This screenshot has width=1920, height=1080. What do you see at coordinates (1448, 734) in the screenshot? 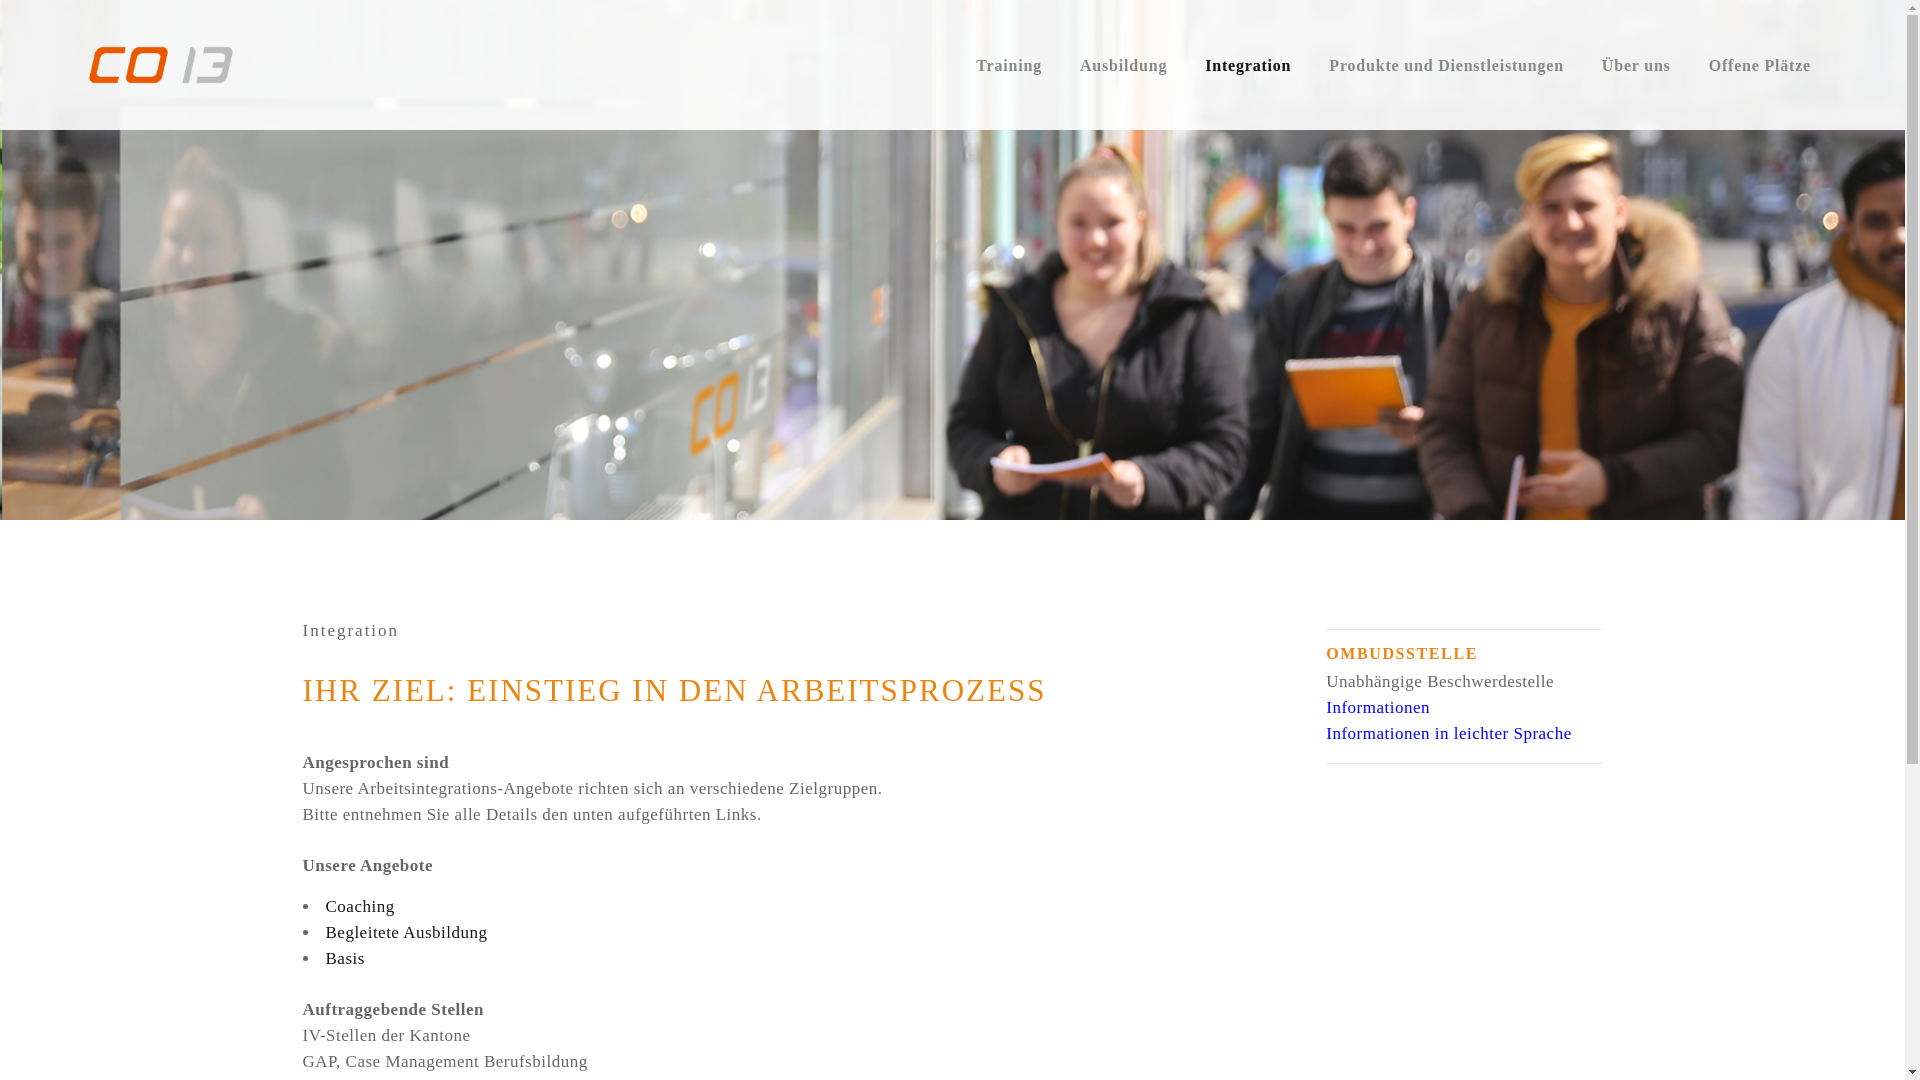
I see `Informationen in leichter Sprache` at bounding box center [1448, 734].